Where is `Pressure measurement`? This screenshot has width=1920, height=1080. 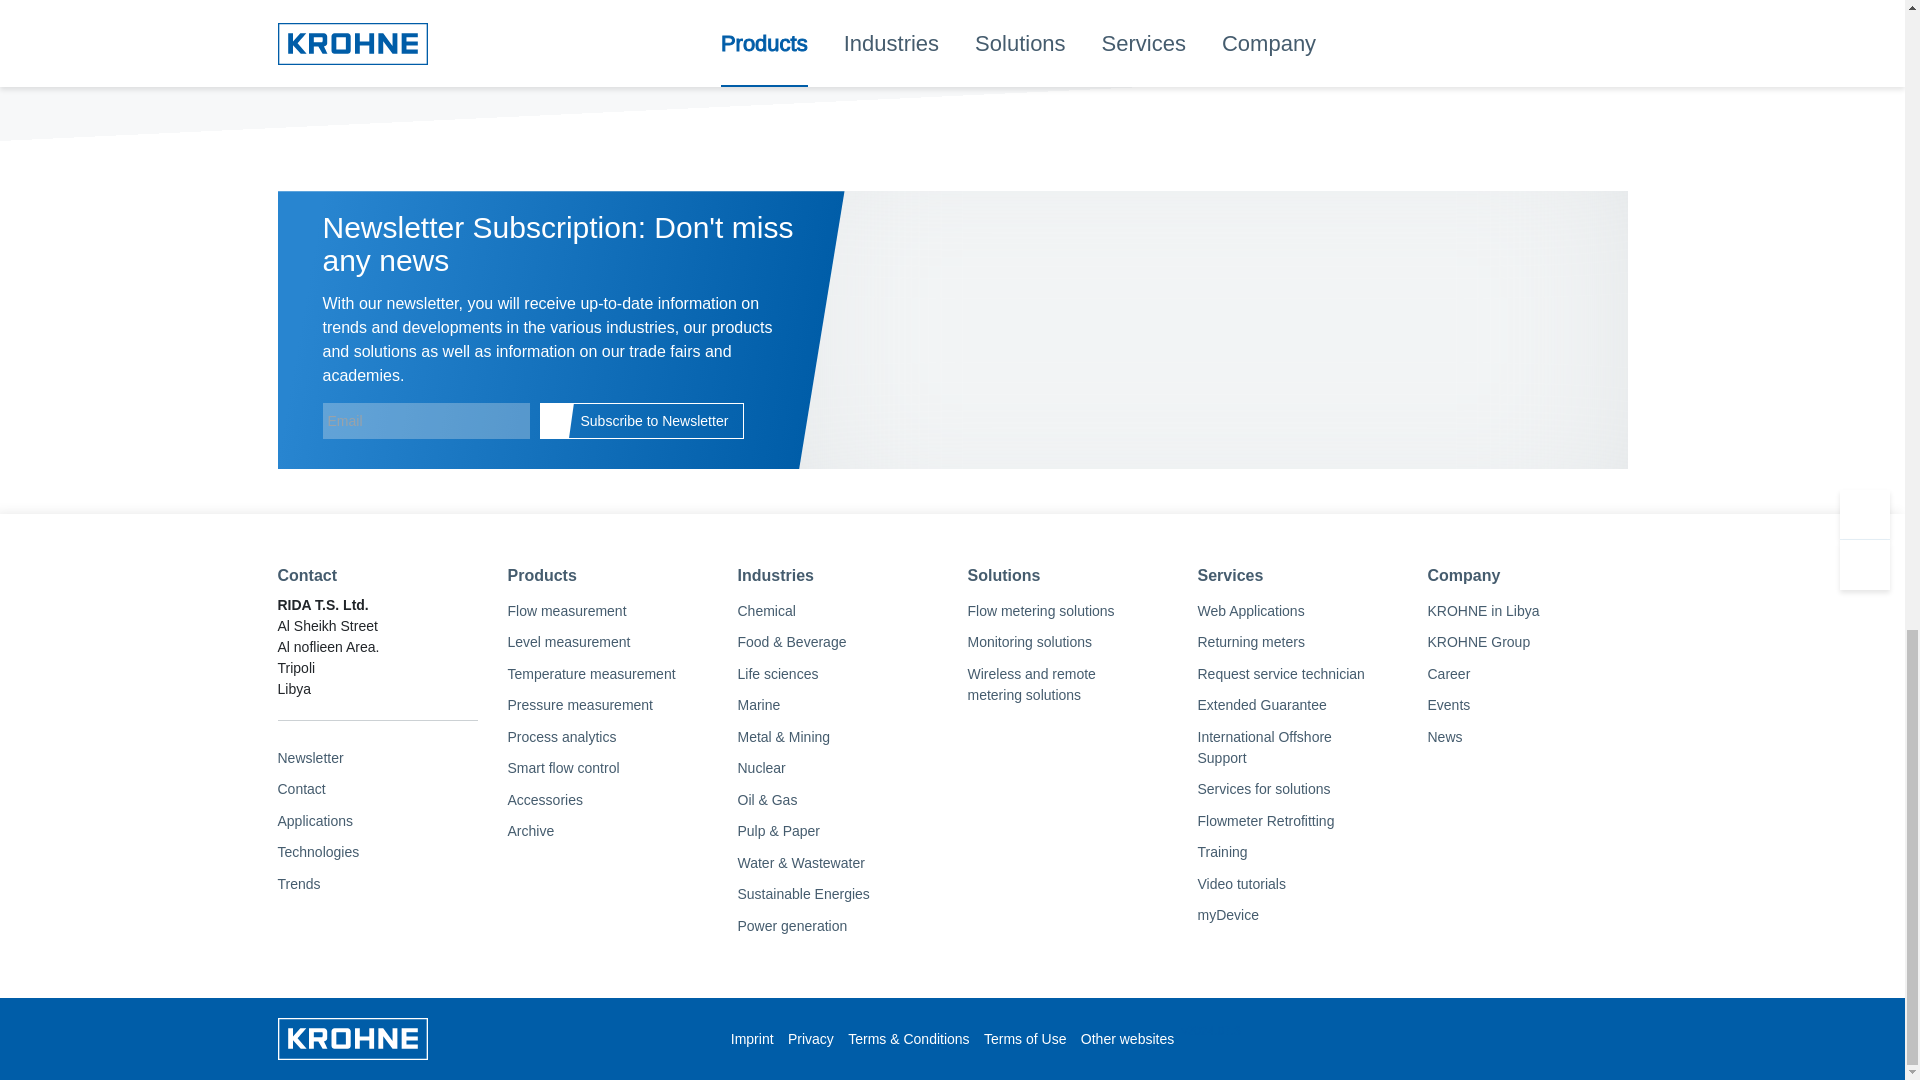
Pressure measurement is located at coordinates (608, 706).